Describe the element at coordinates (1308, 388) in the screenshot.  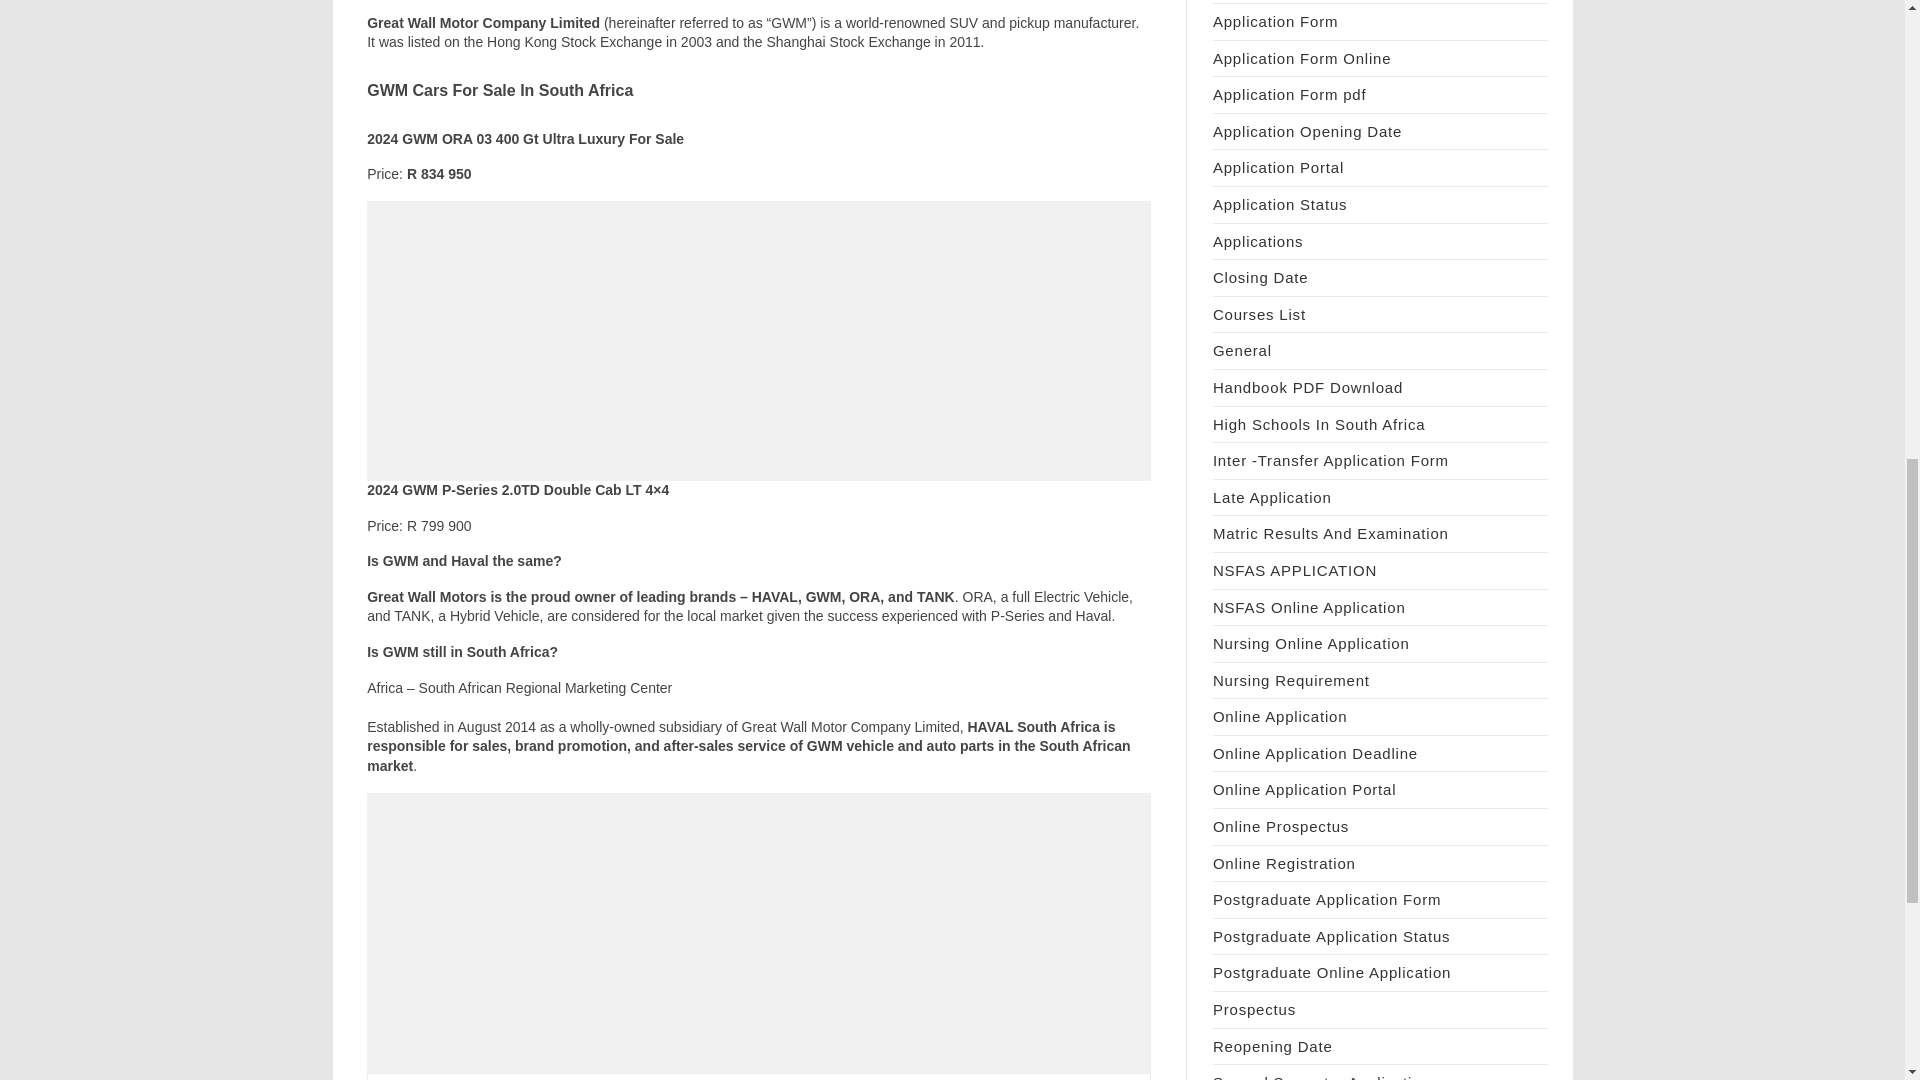
I see `Handbook PDF Download` at that location.